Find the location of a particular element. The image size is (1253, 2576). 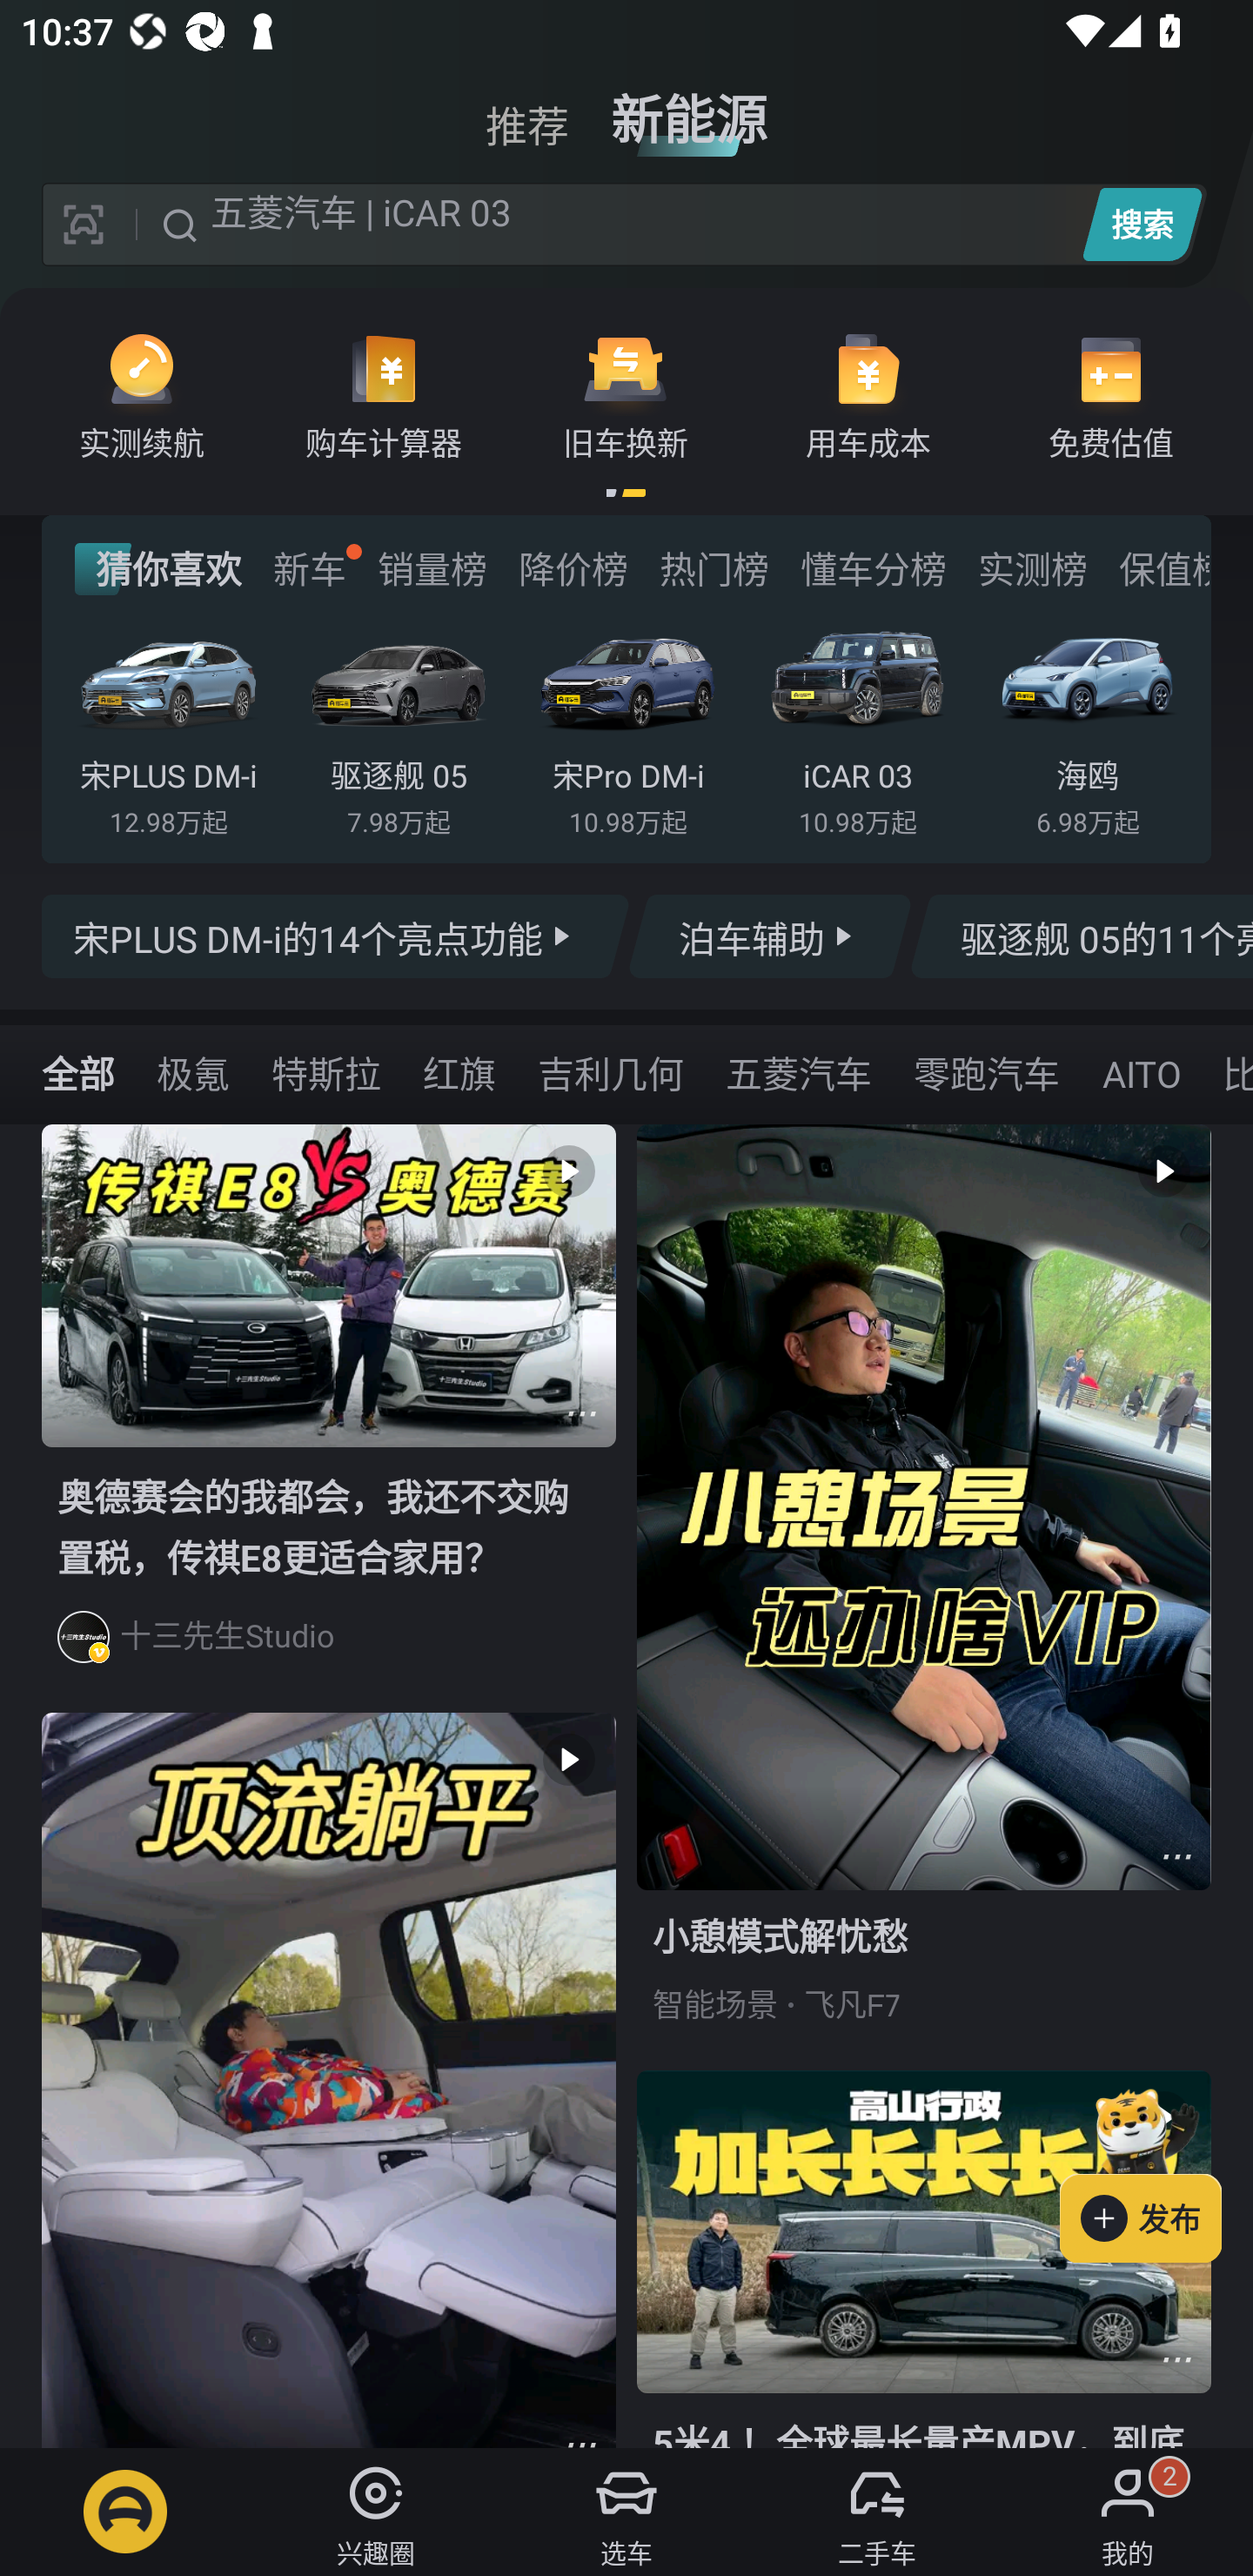

  is located at coordinates (329, 2080).